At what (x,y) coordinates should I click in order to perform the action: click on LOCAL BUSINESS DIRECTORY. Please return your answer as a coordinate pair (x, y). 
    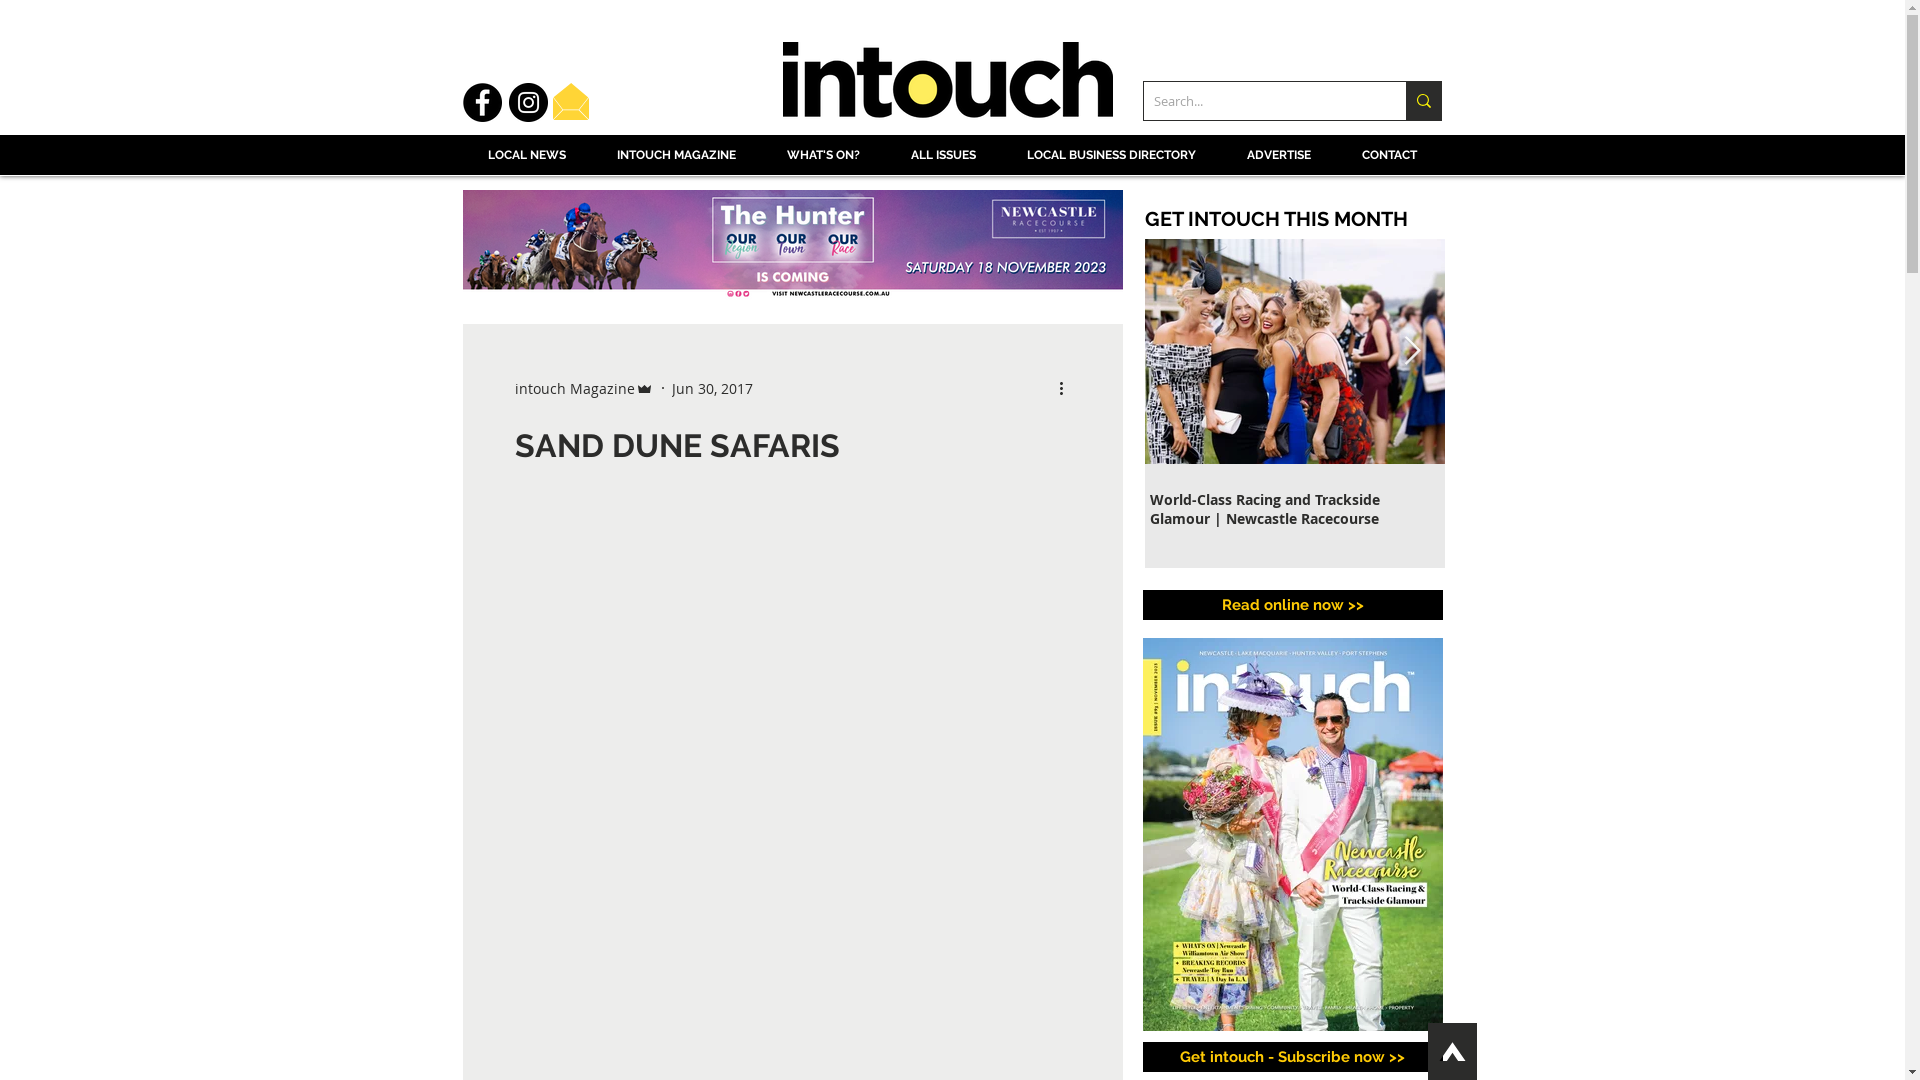
    Looking at the image, I should click on (1110, 161).